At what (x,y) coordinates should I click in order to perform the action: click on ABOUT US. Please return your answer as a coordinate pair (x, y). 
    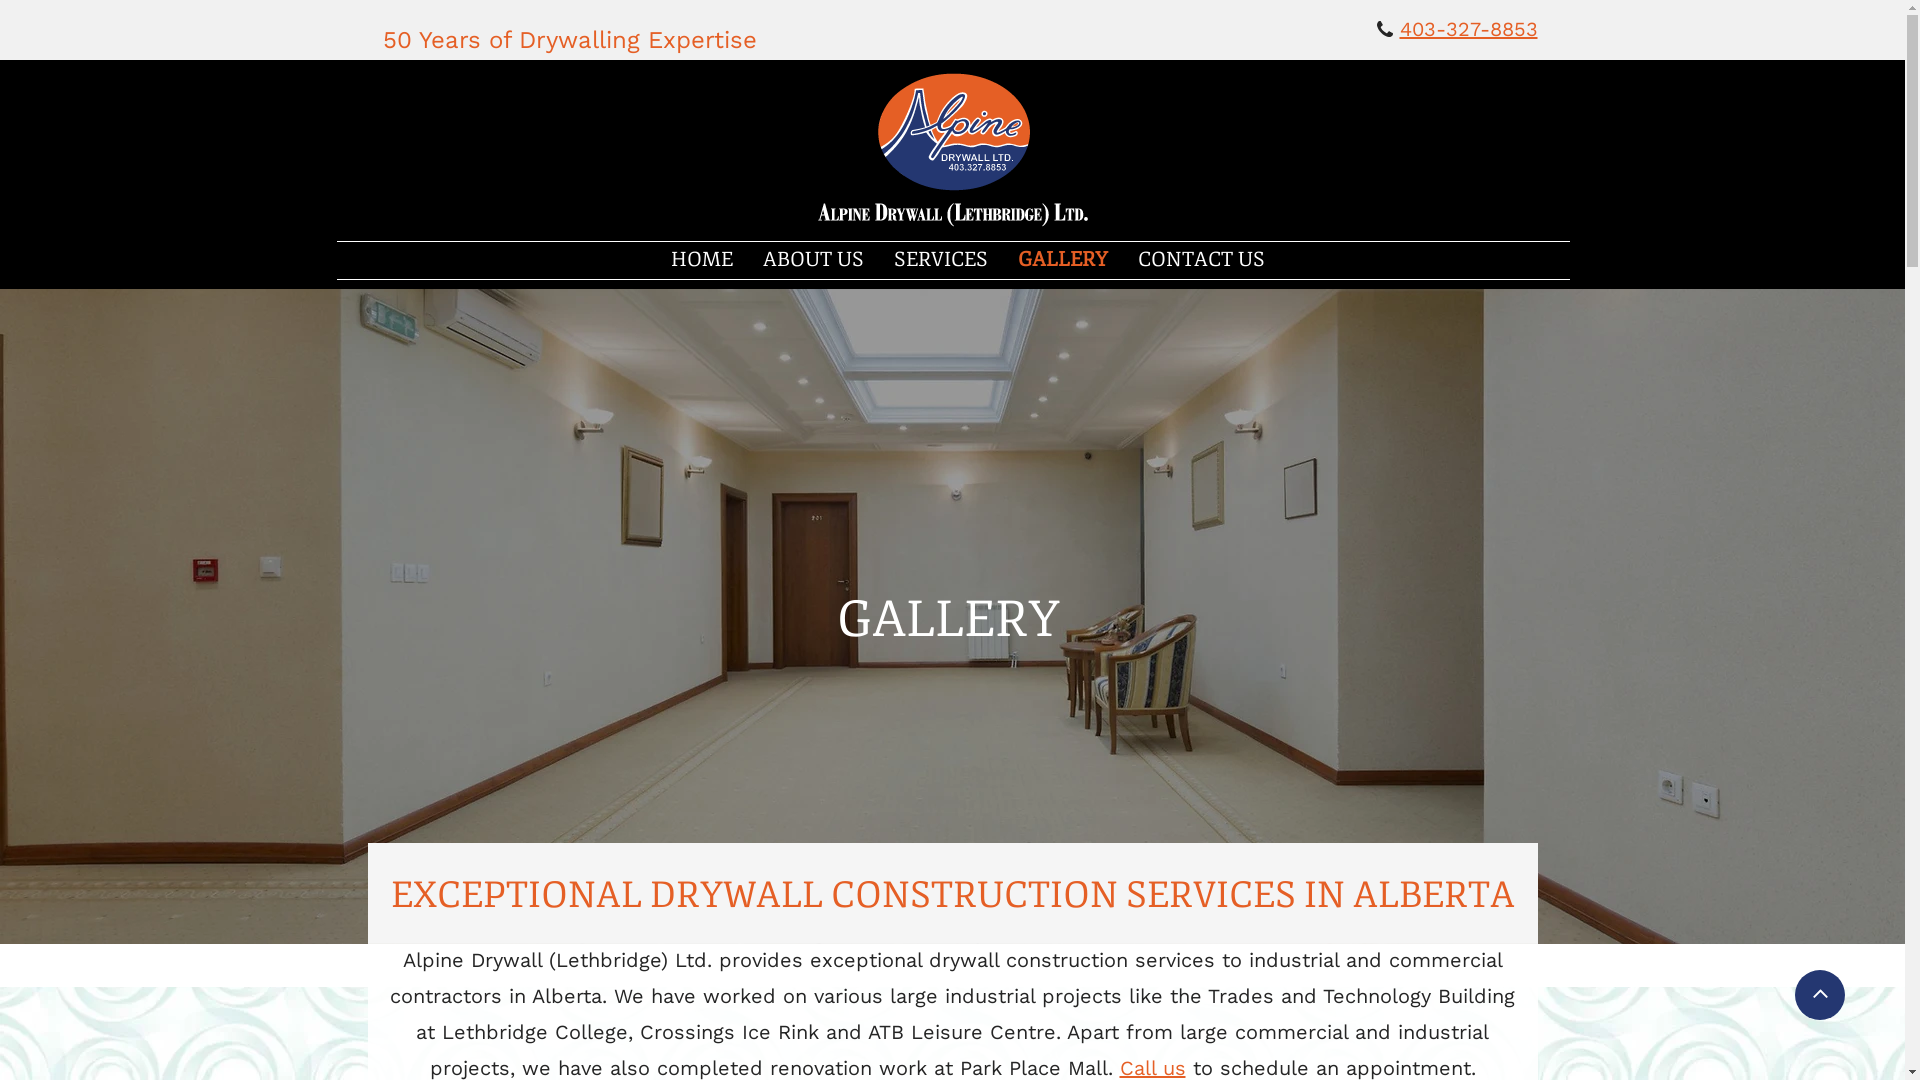
    Looking at the image, I should click on (812, 260).